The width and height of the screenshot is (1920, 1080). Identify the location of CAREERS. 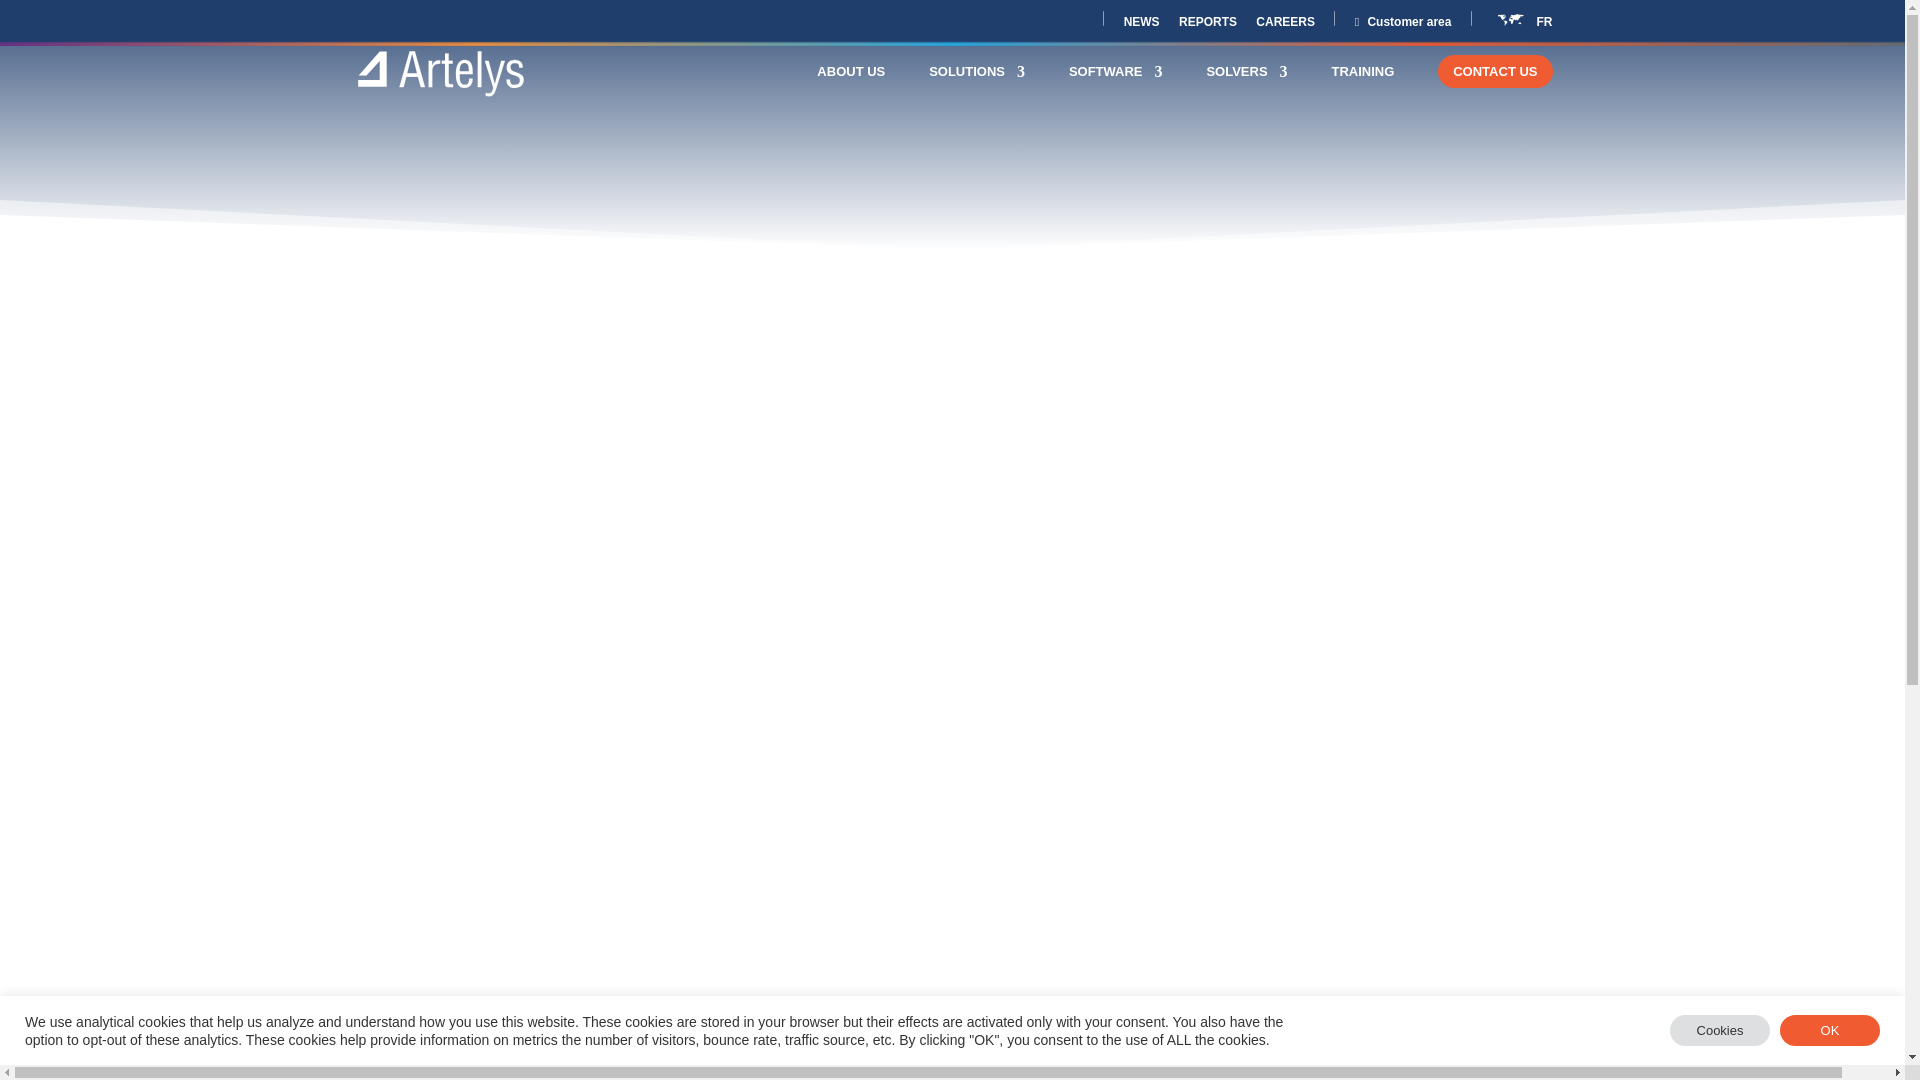
(1285, 26).